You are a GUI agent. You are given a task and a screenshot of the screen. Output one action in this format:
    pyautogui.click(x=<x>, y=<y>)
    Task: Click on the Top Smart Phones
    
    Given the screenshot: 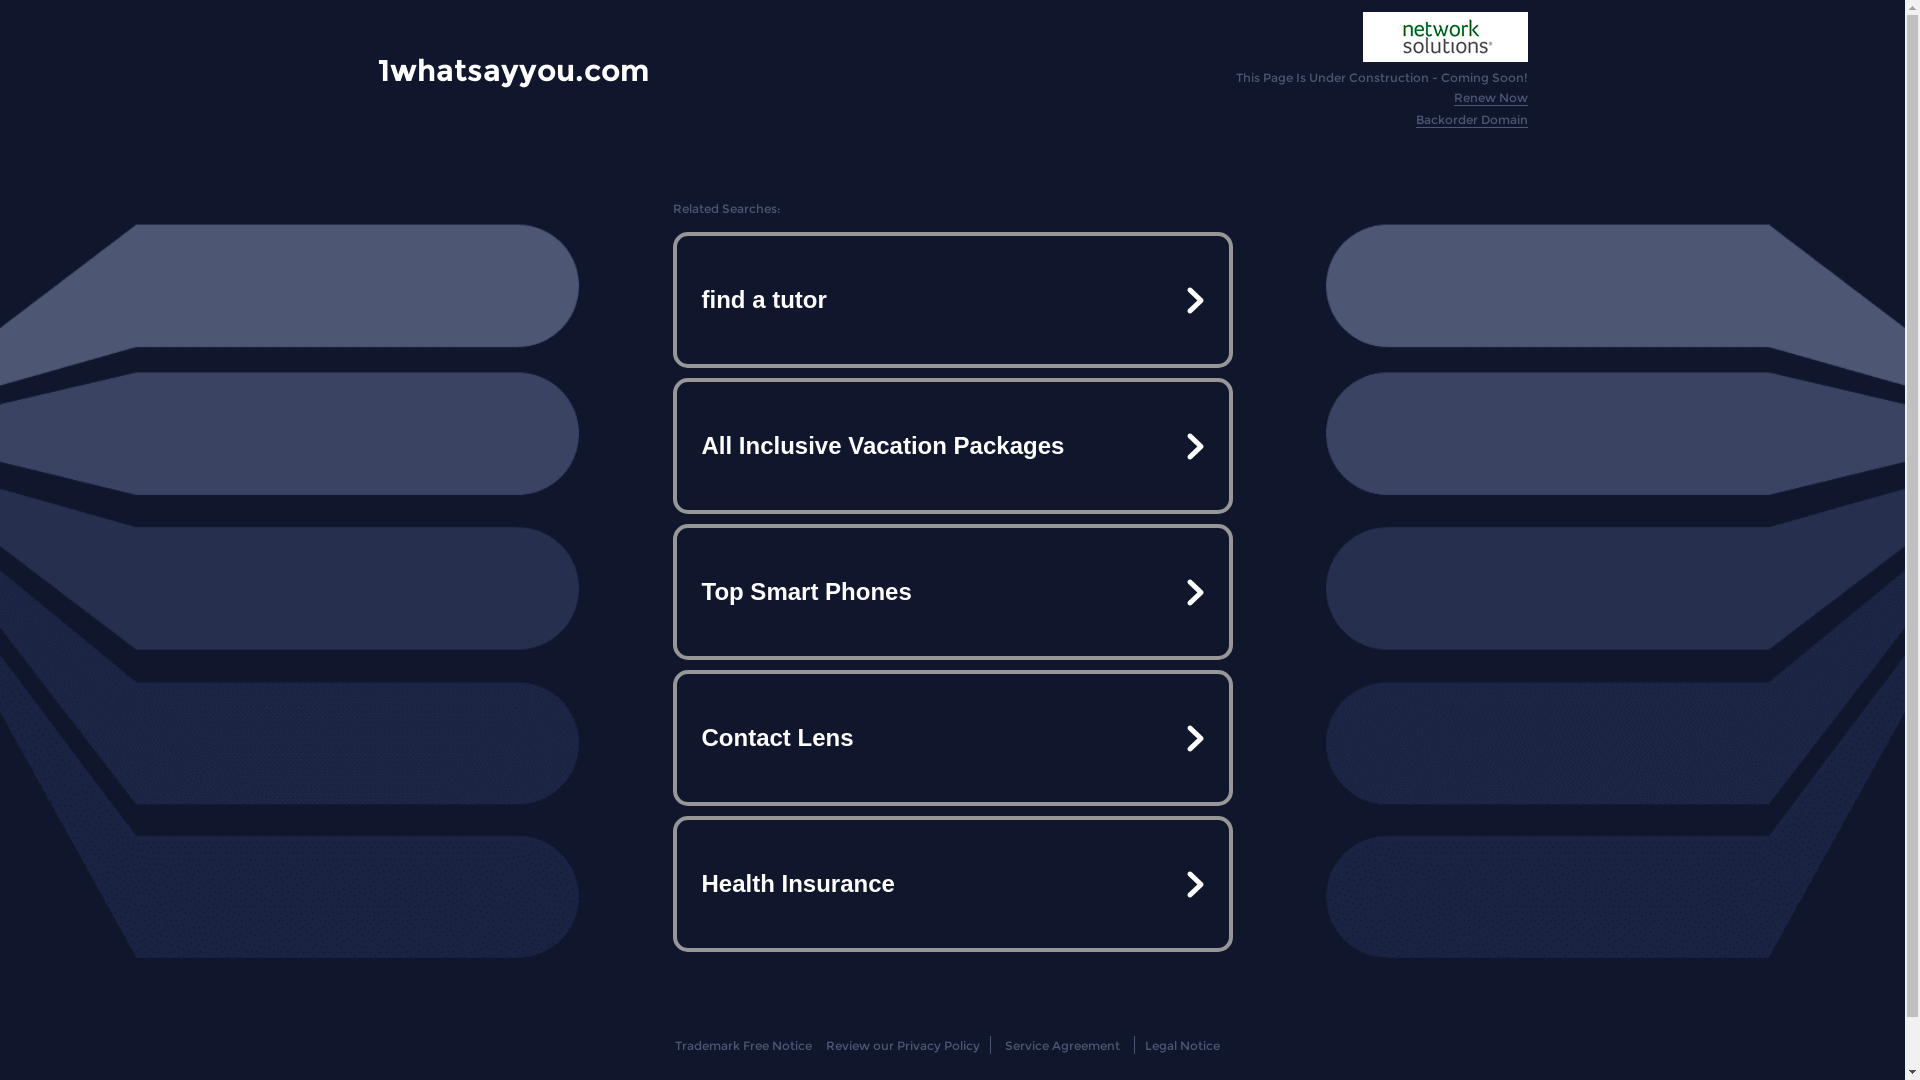 What is the action you would take?
    pyautogui.click(x=952, y=592)
    